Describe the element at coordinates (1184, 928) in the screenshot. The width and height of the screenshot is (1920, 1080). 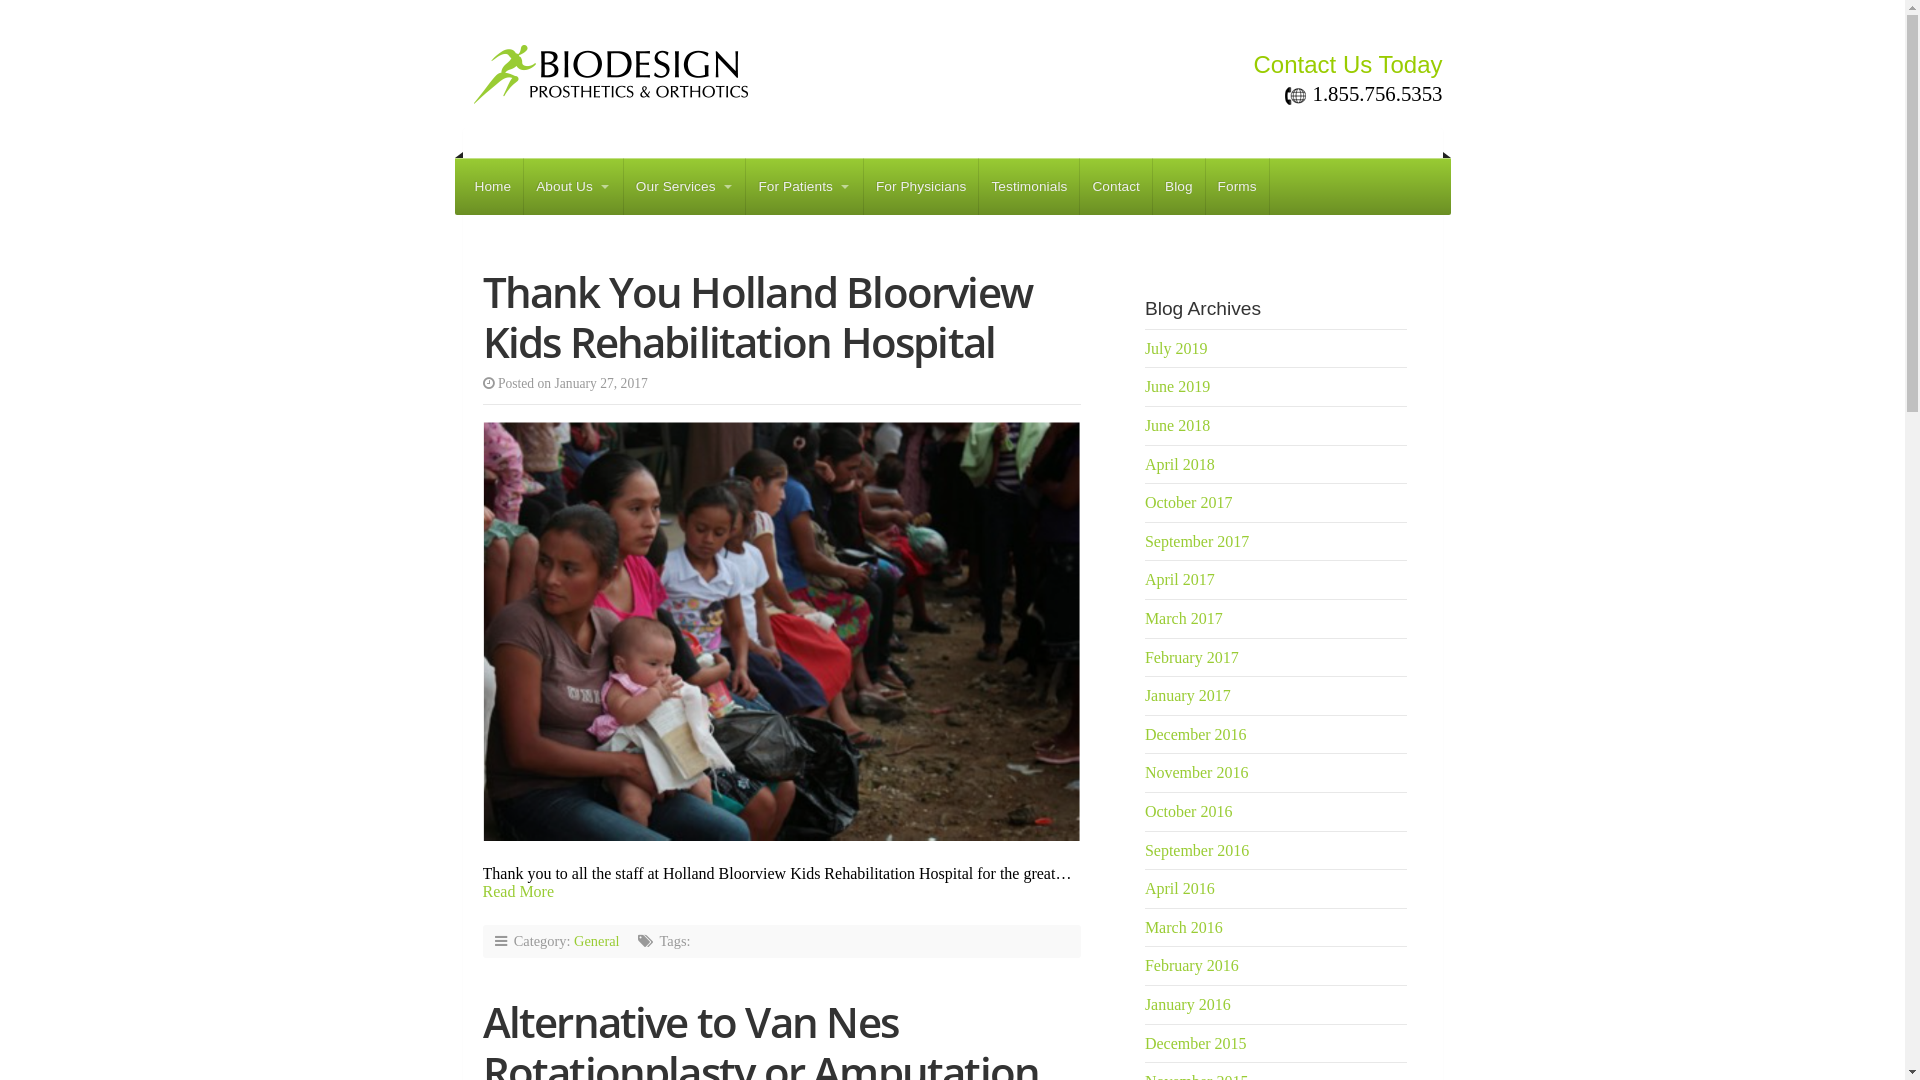
I see `March 2016` at that location.